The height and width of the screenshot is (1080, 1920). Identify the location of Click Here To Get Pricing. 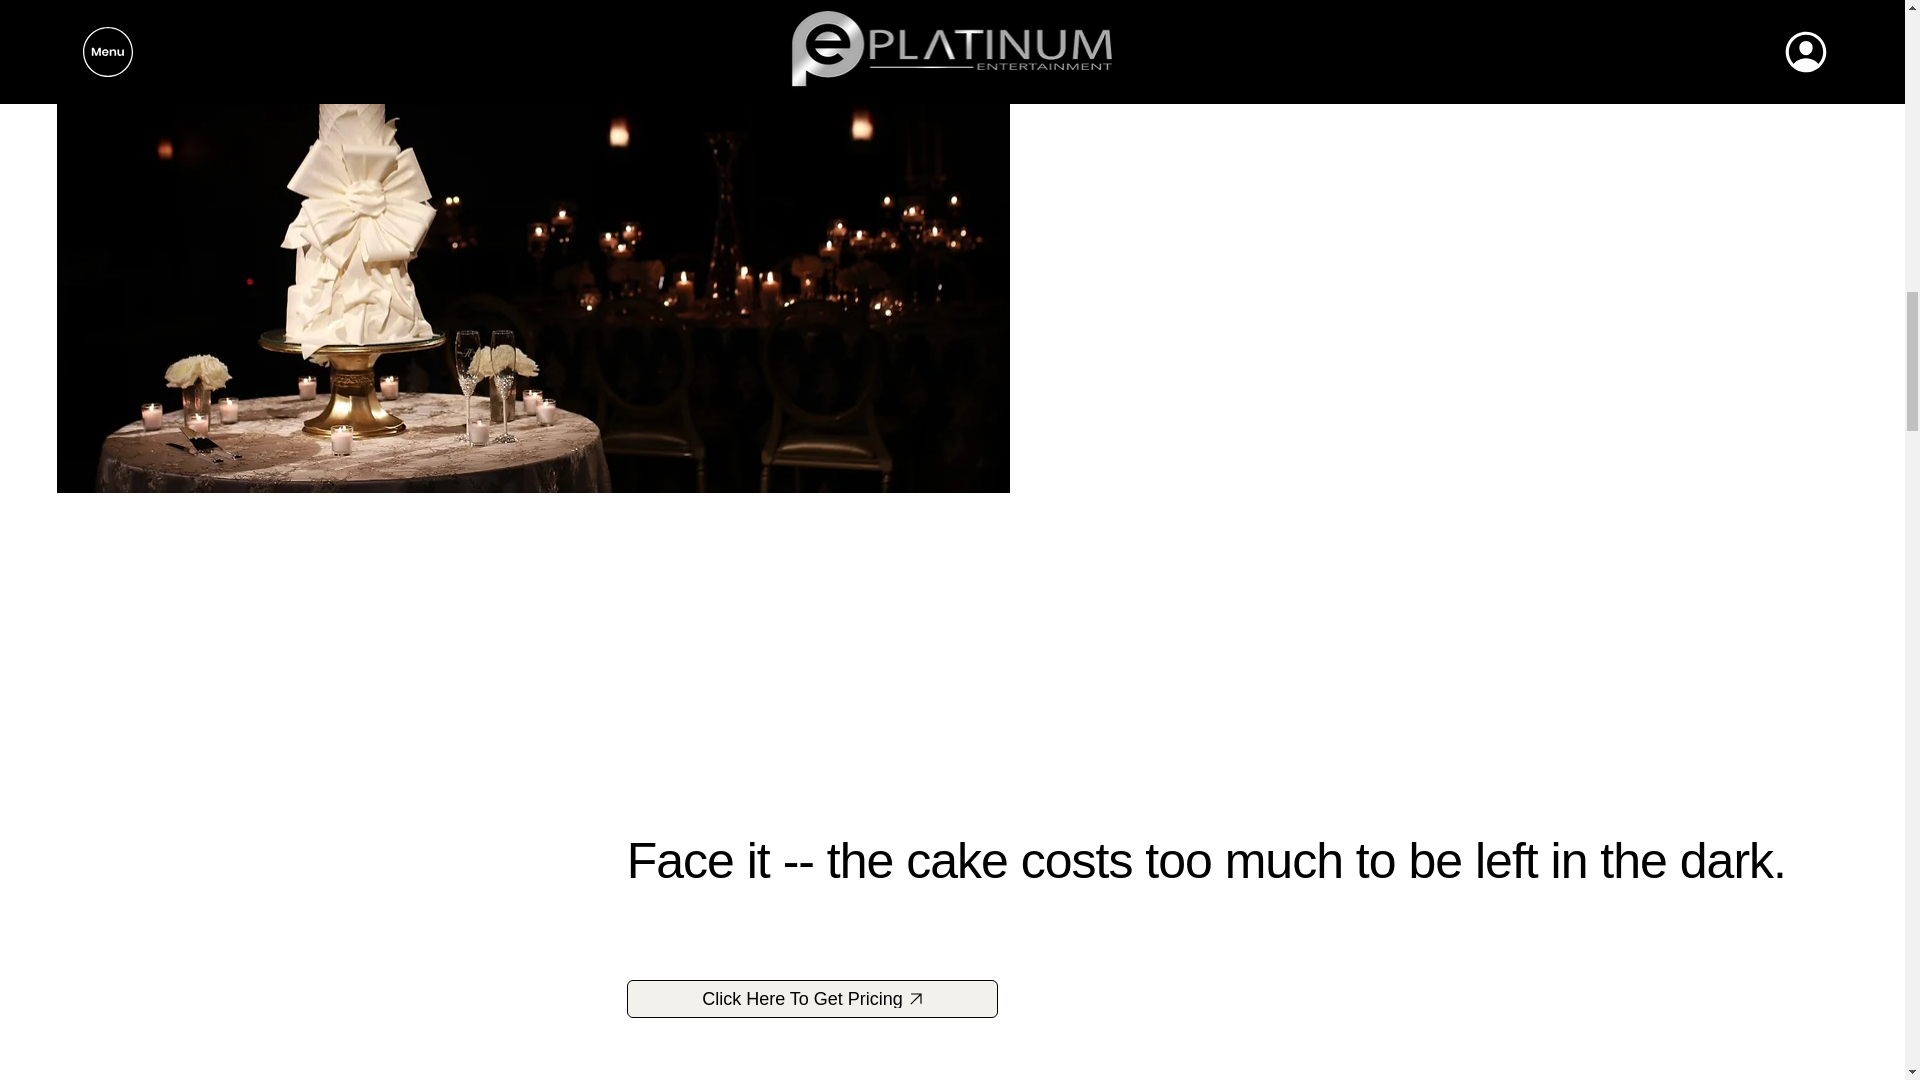
(812, 998).